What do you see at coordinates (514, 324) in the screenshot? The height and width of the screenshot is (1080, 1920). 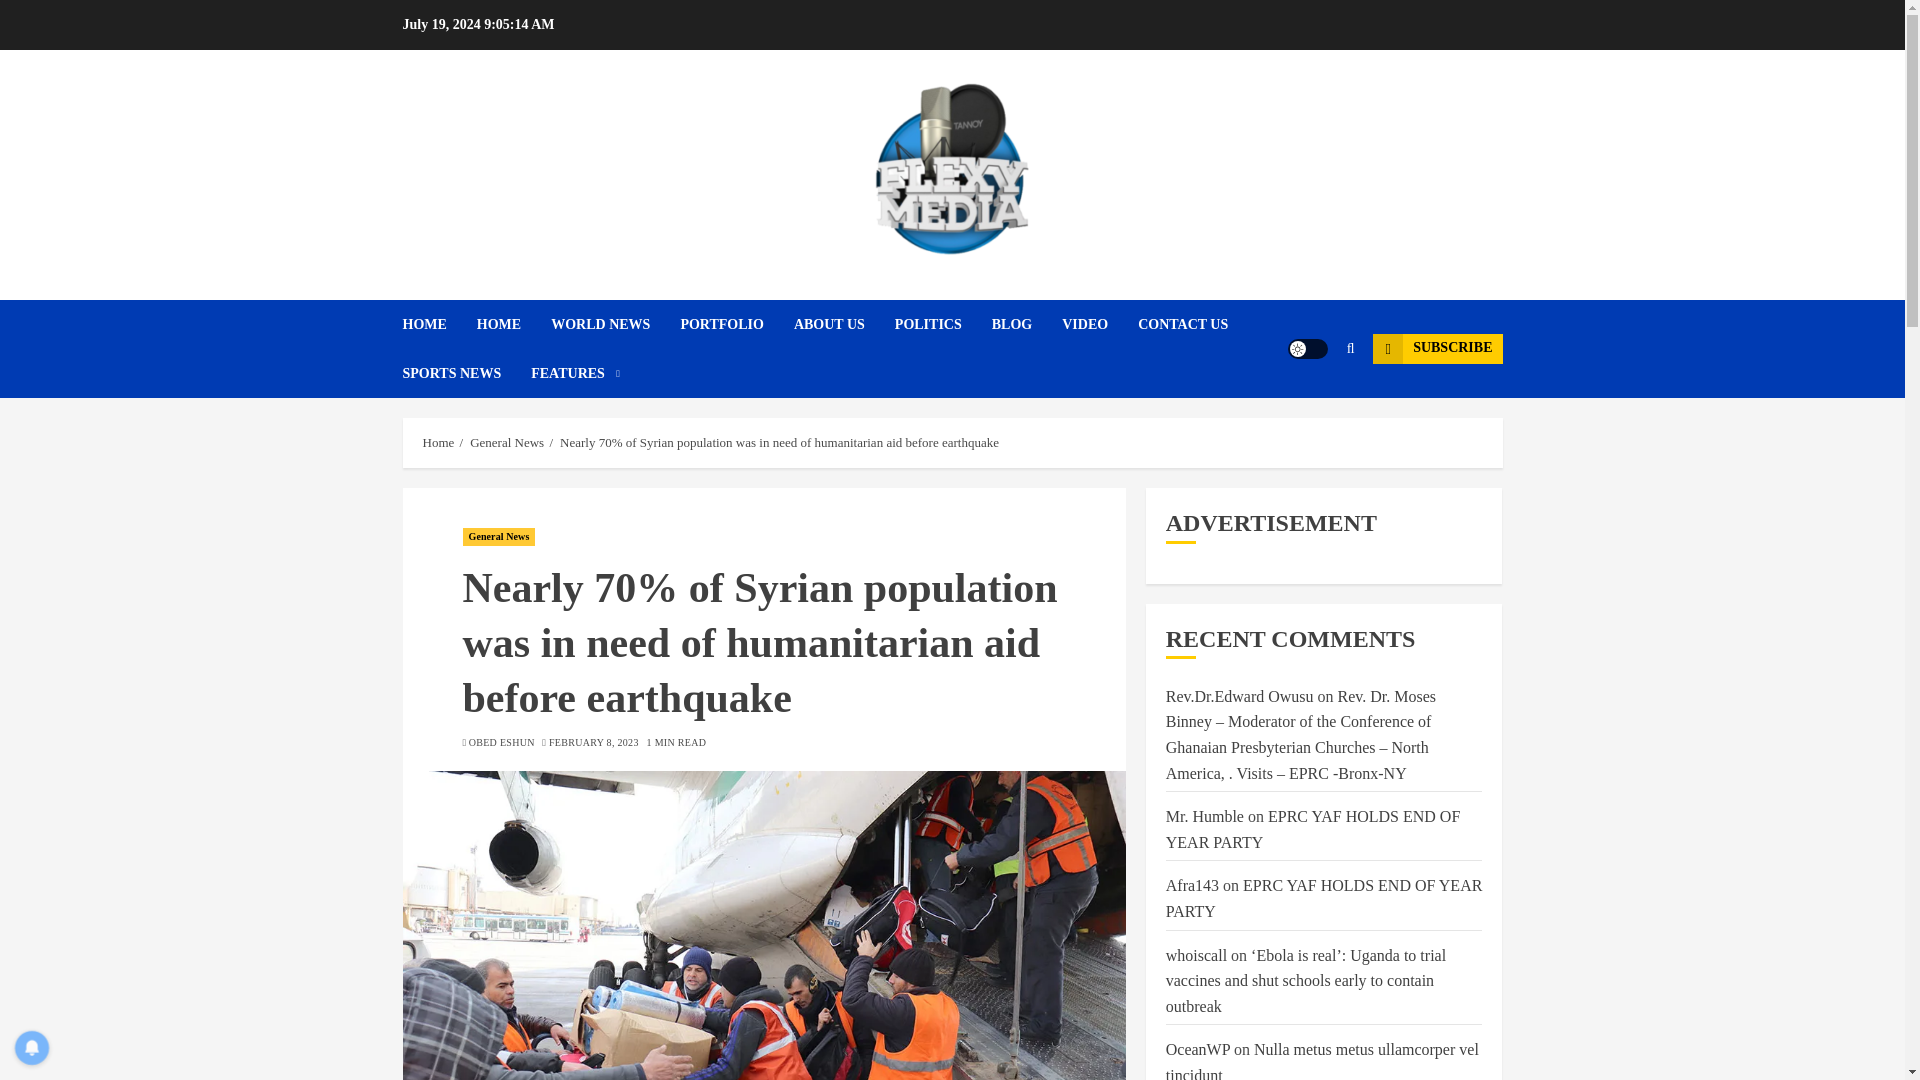 I see `HOME` at bounding box center [514, 324].